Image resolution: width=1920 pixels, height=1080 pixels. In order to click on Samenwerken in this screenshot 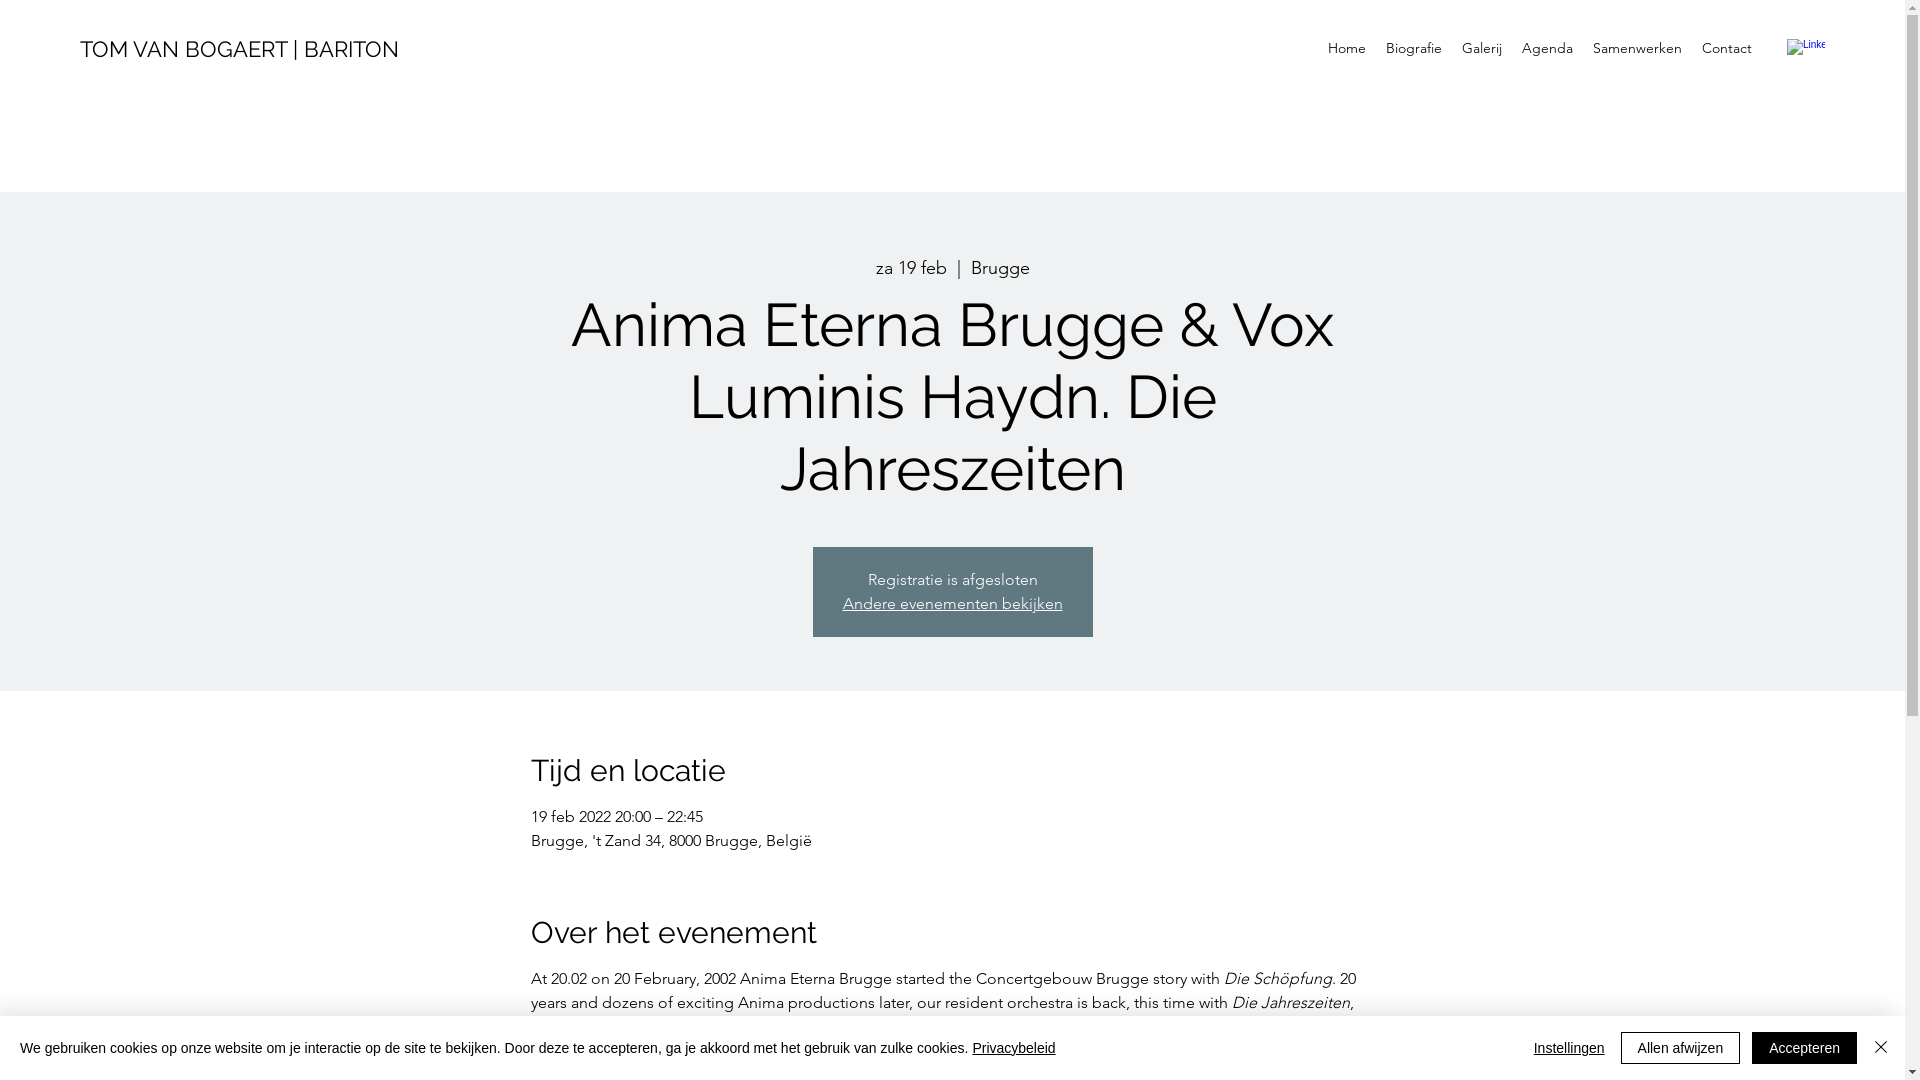, I will do `click(1638, 48)`.